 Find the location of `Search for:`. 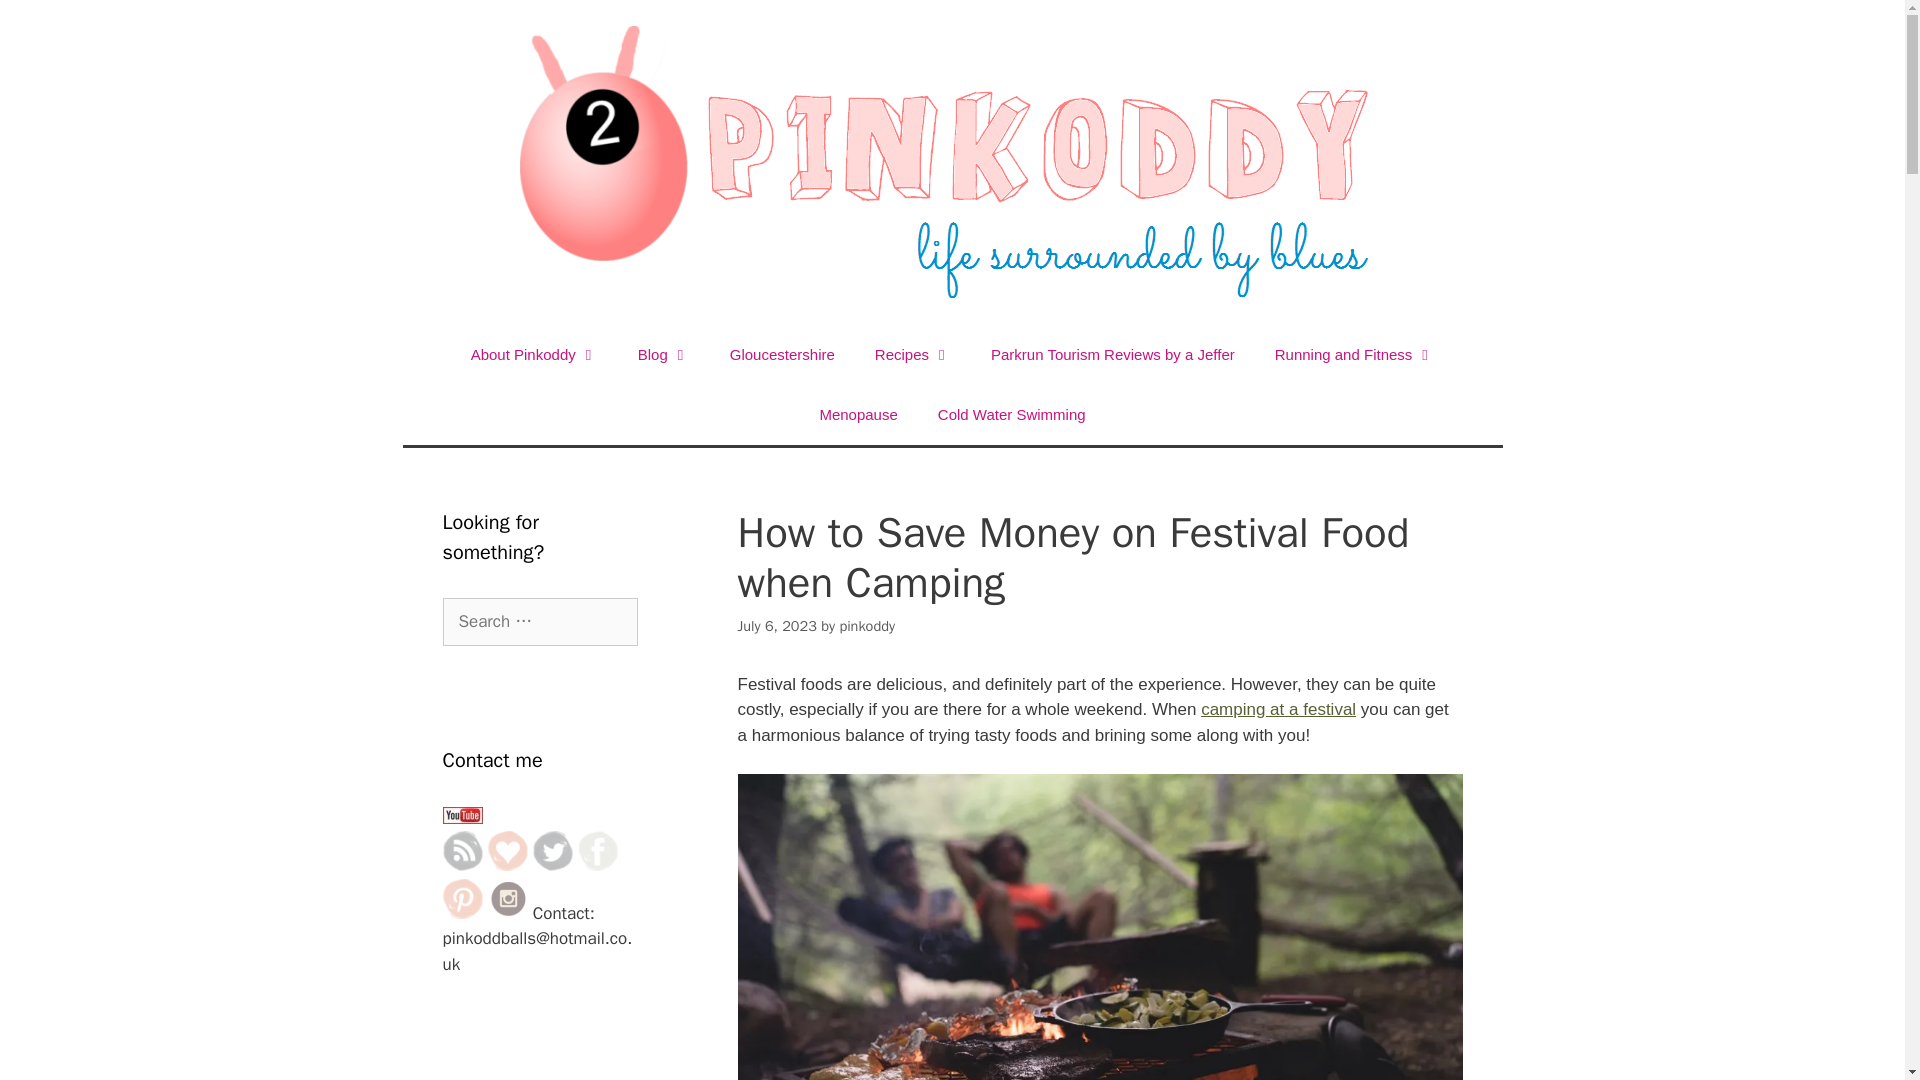

Search for: is located at coordinates (539, 622).